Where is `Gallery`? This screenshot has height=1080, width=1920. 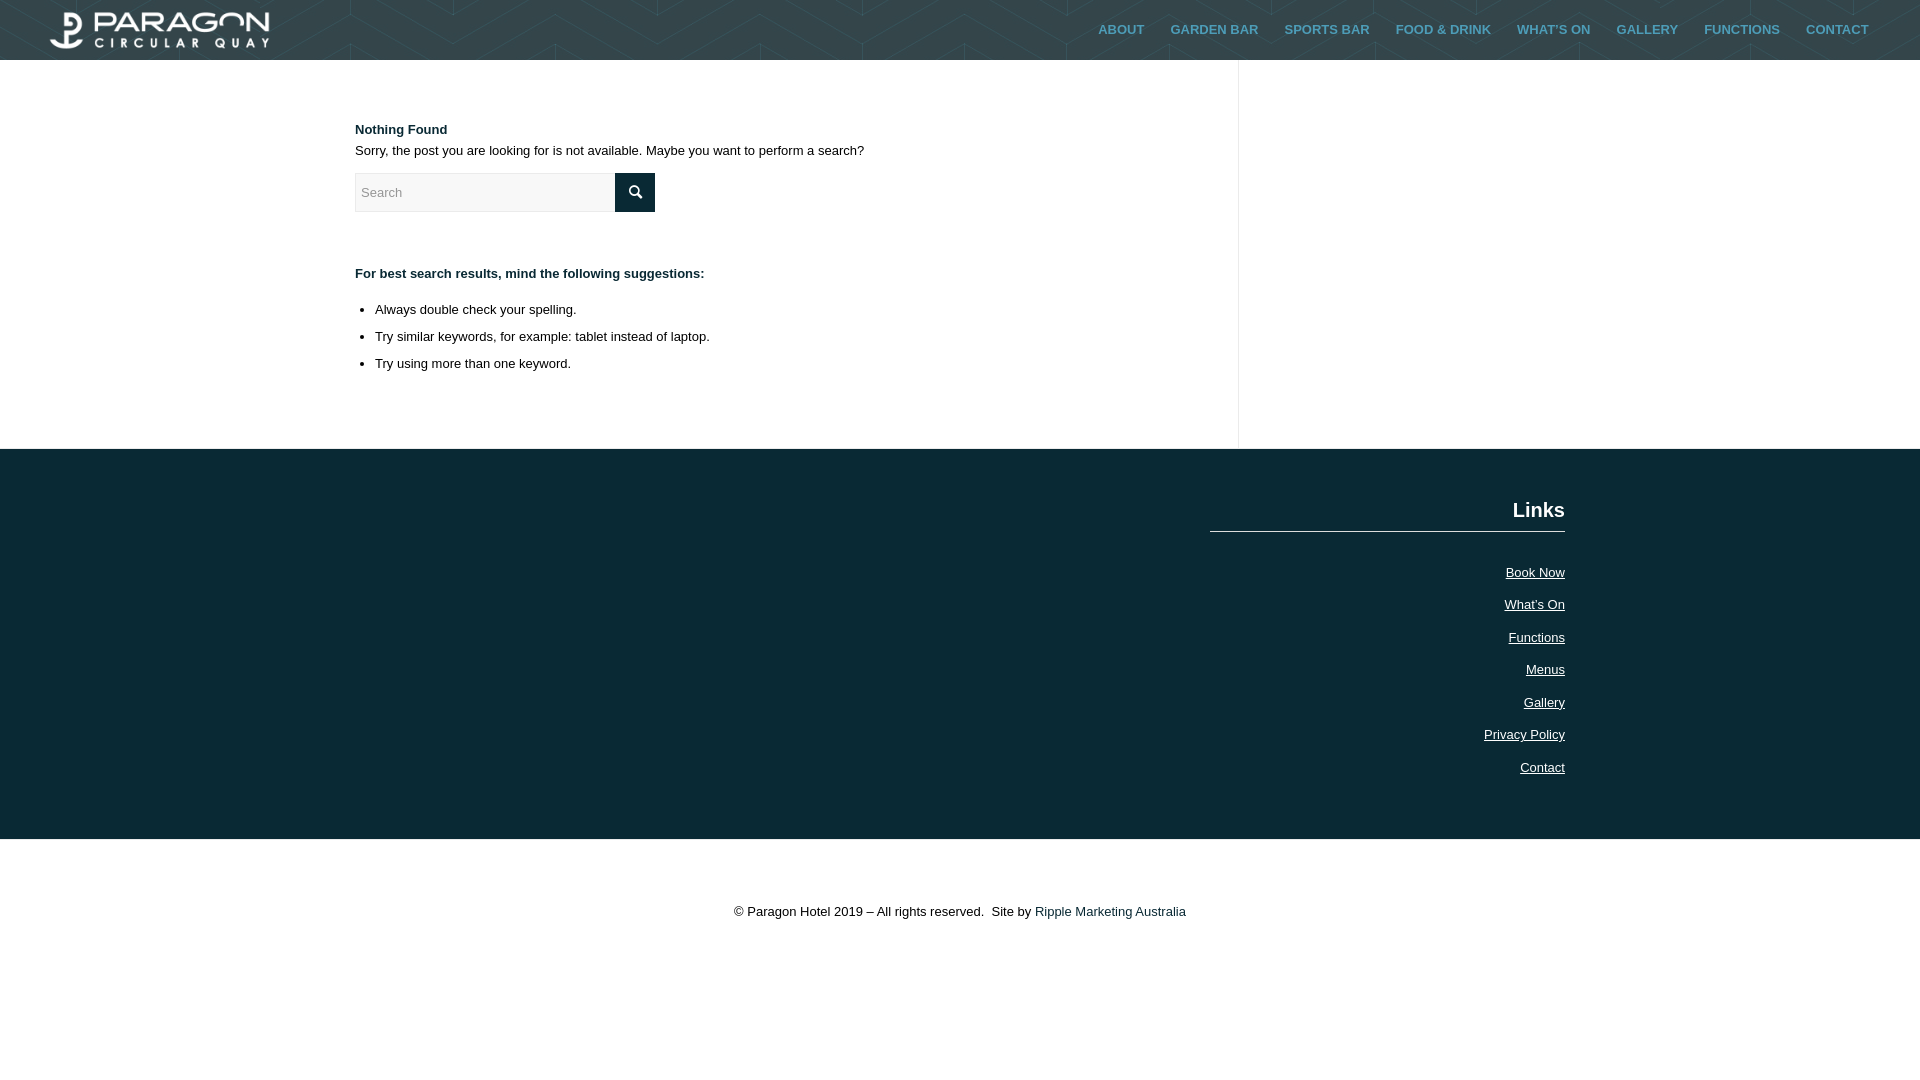 Gallery is located at coordinates (1544, 702).